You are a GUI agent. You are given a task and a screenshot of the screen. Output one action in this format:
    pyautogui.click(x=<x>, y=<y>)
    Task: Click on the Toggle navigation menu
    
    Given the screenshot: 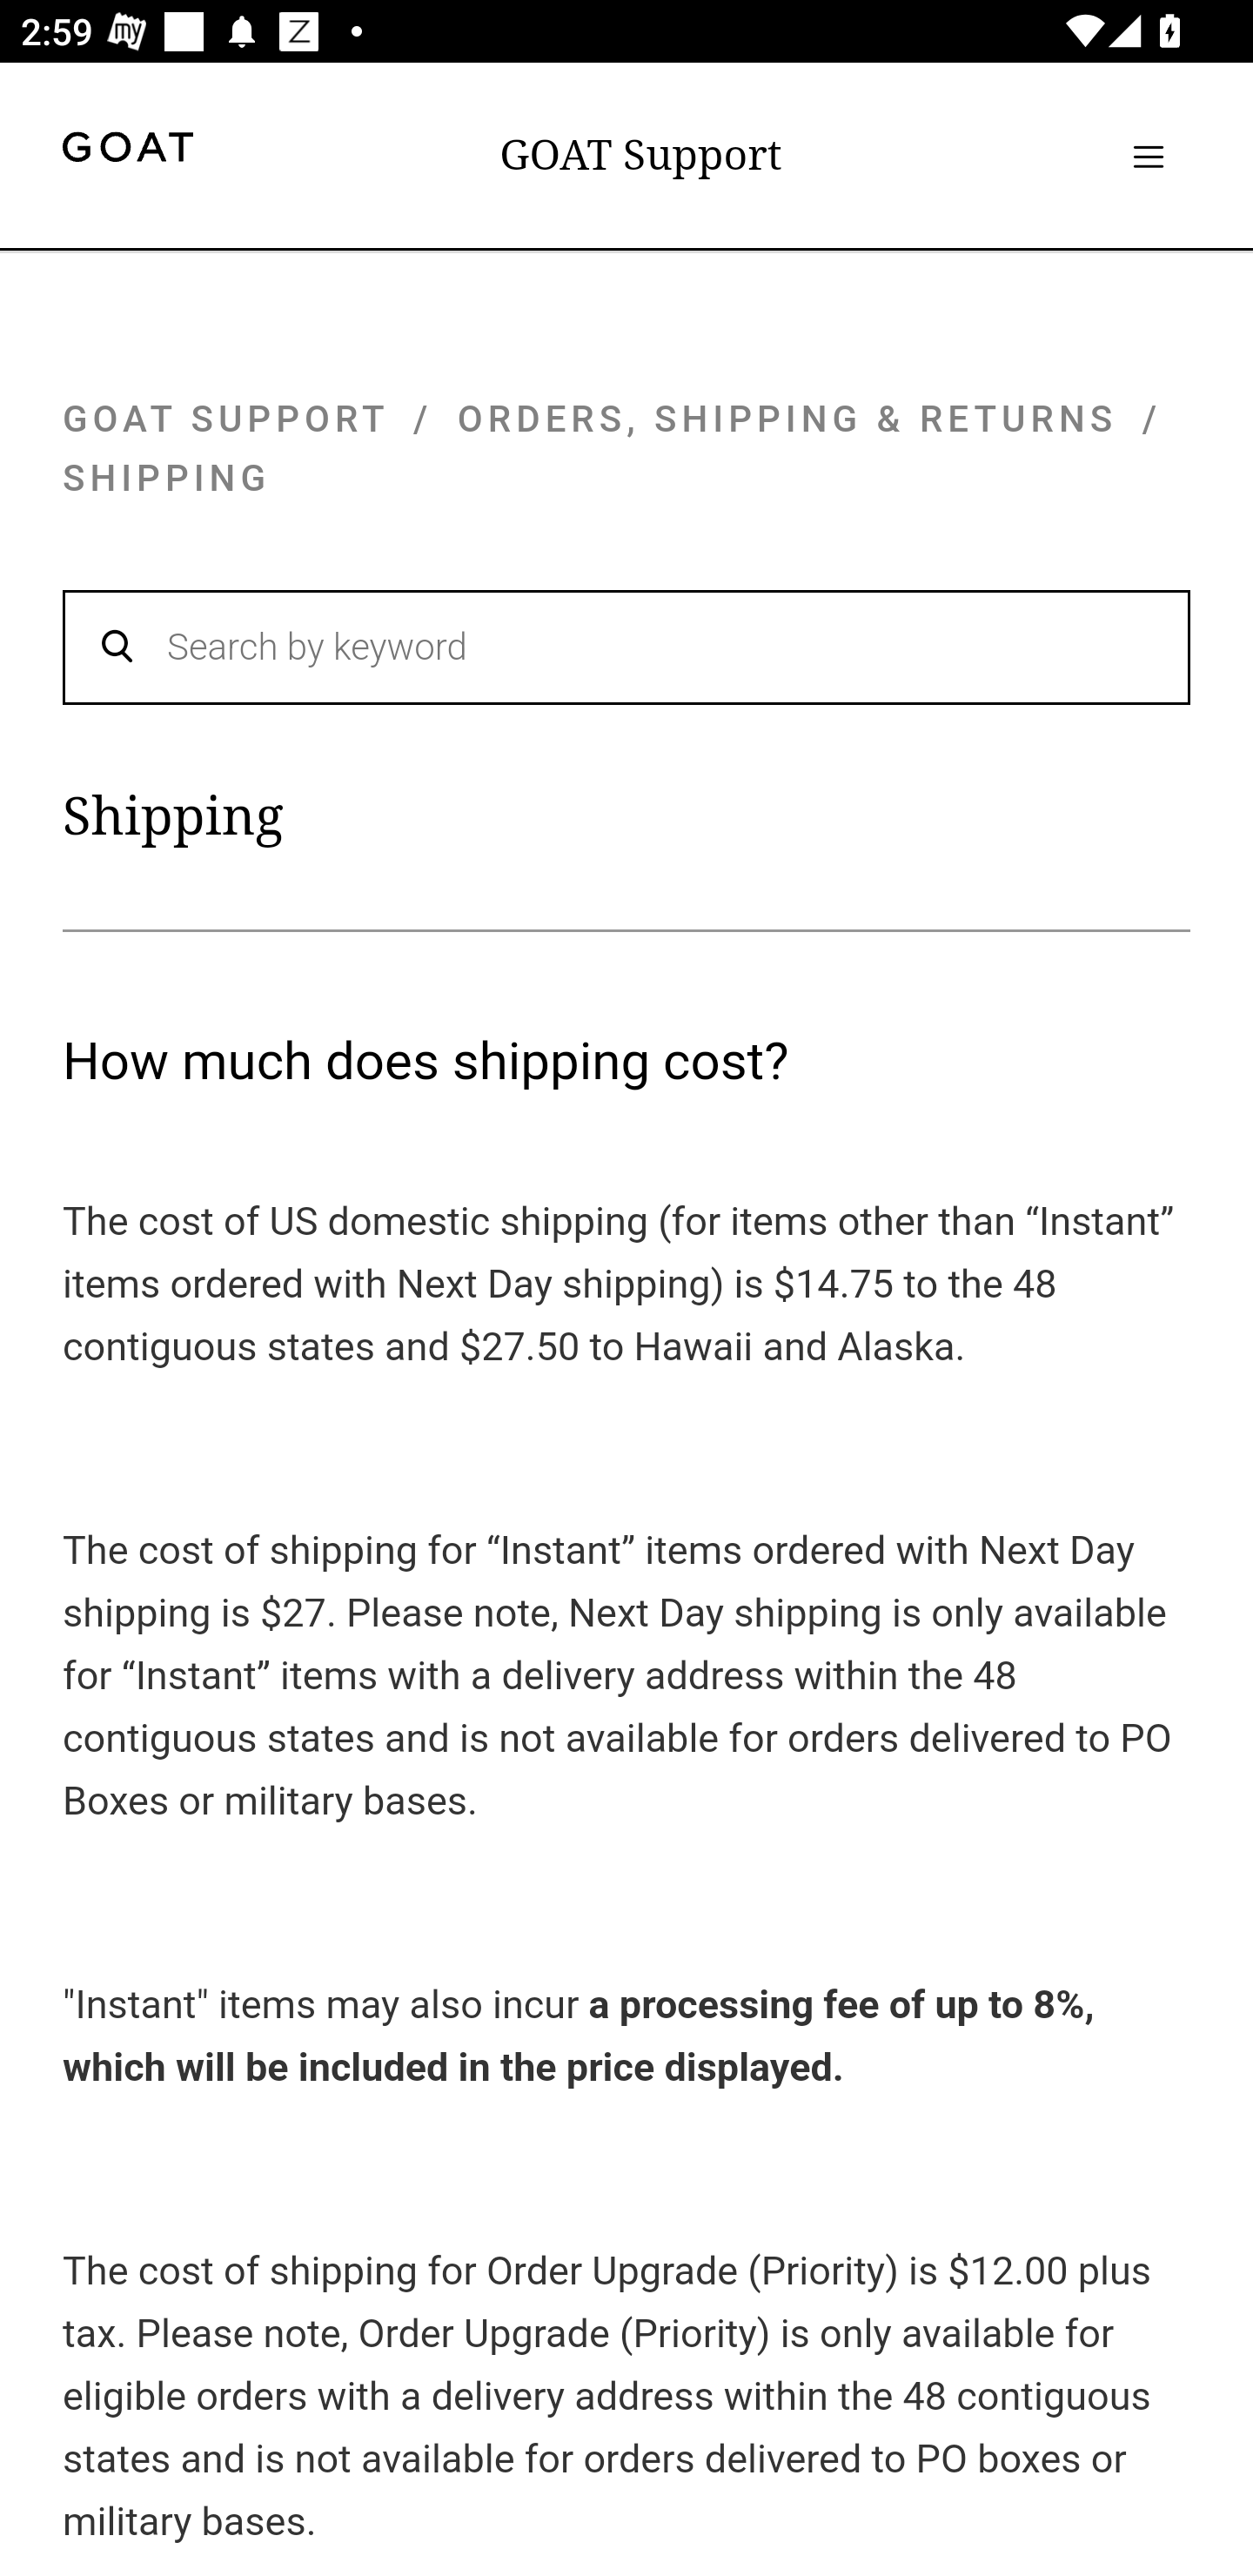 What is the action you would take?
    pyautogui.click(x=1148, y=156)
    